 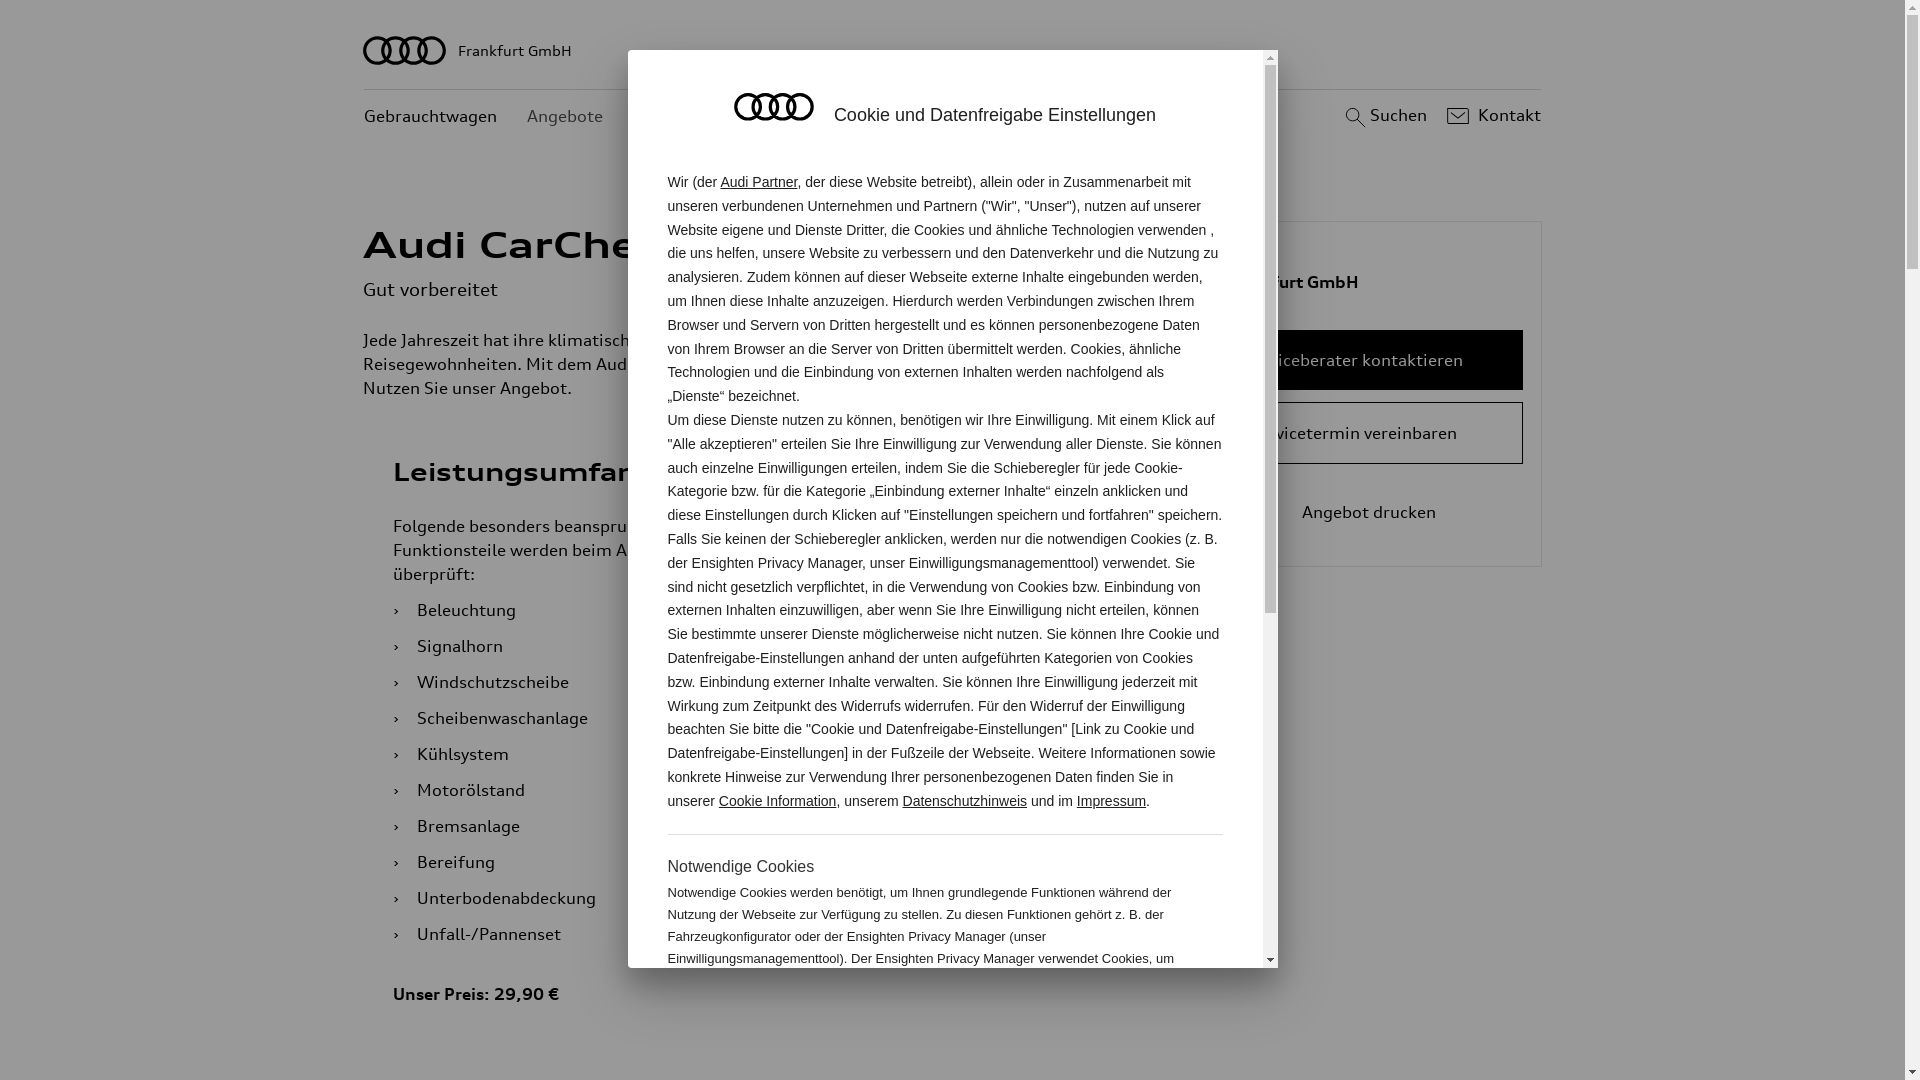 What do you see at coordinates (953, 50) in the screenshot?
I see `Frankfurt GmbH` at bounding box center [953, 50].